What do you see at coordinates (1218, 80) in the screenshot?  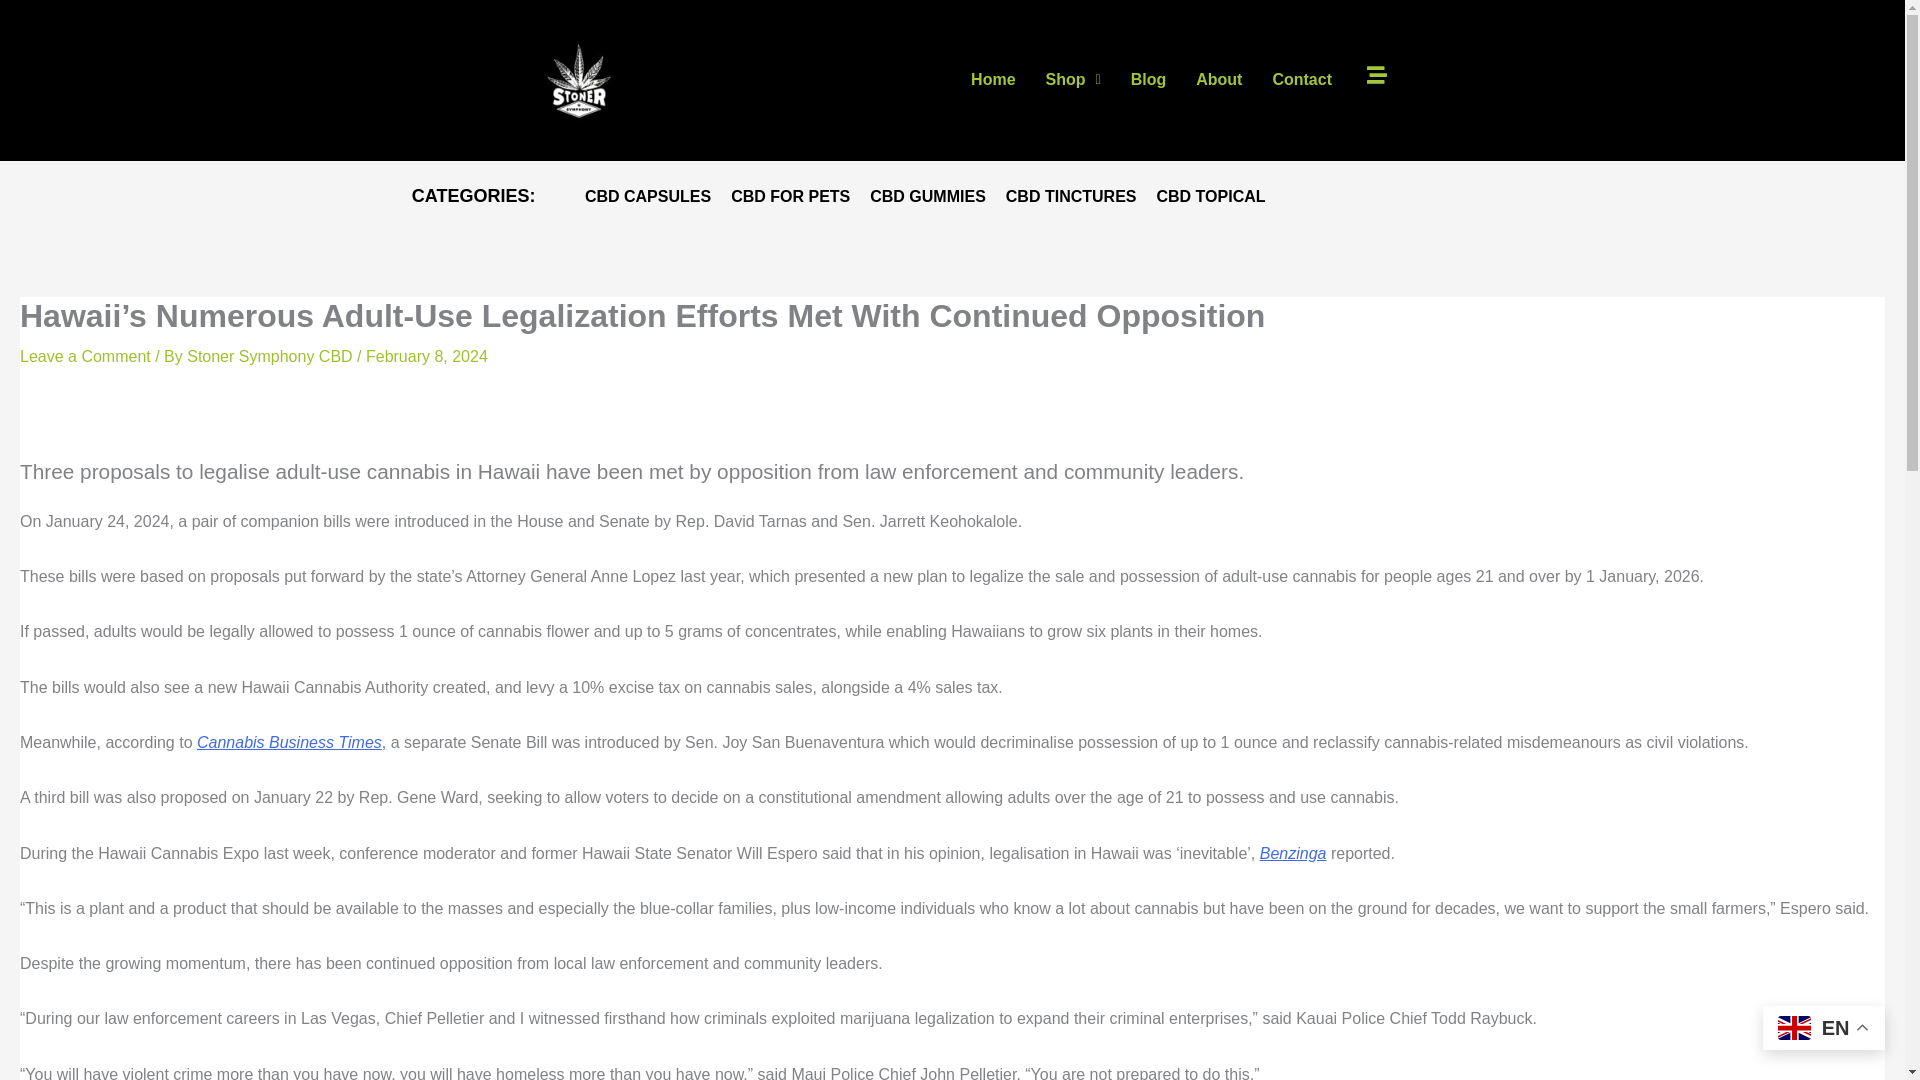 I see `About` at bounding box center [1218, 80].